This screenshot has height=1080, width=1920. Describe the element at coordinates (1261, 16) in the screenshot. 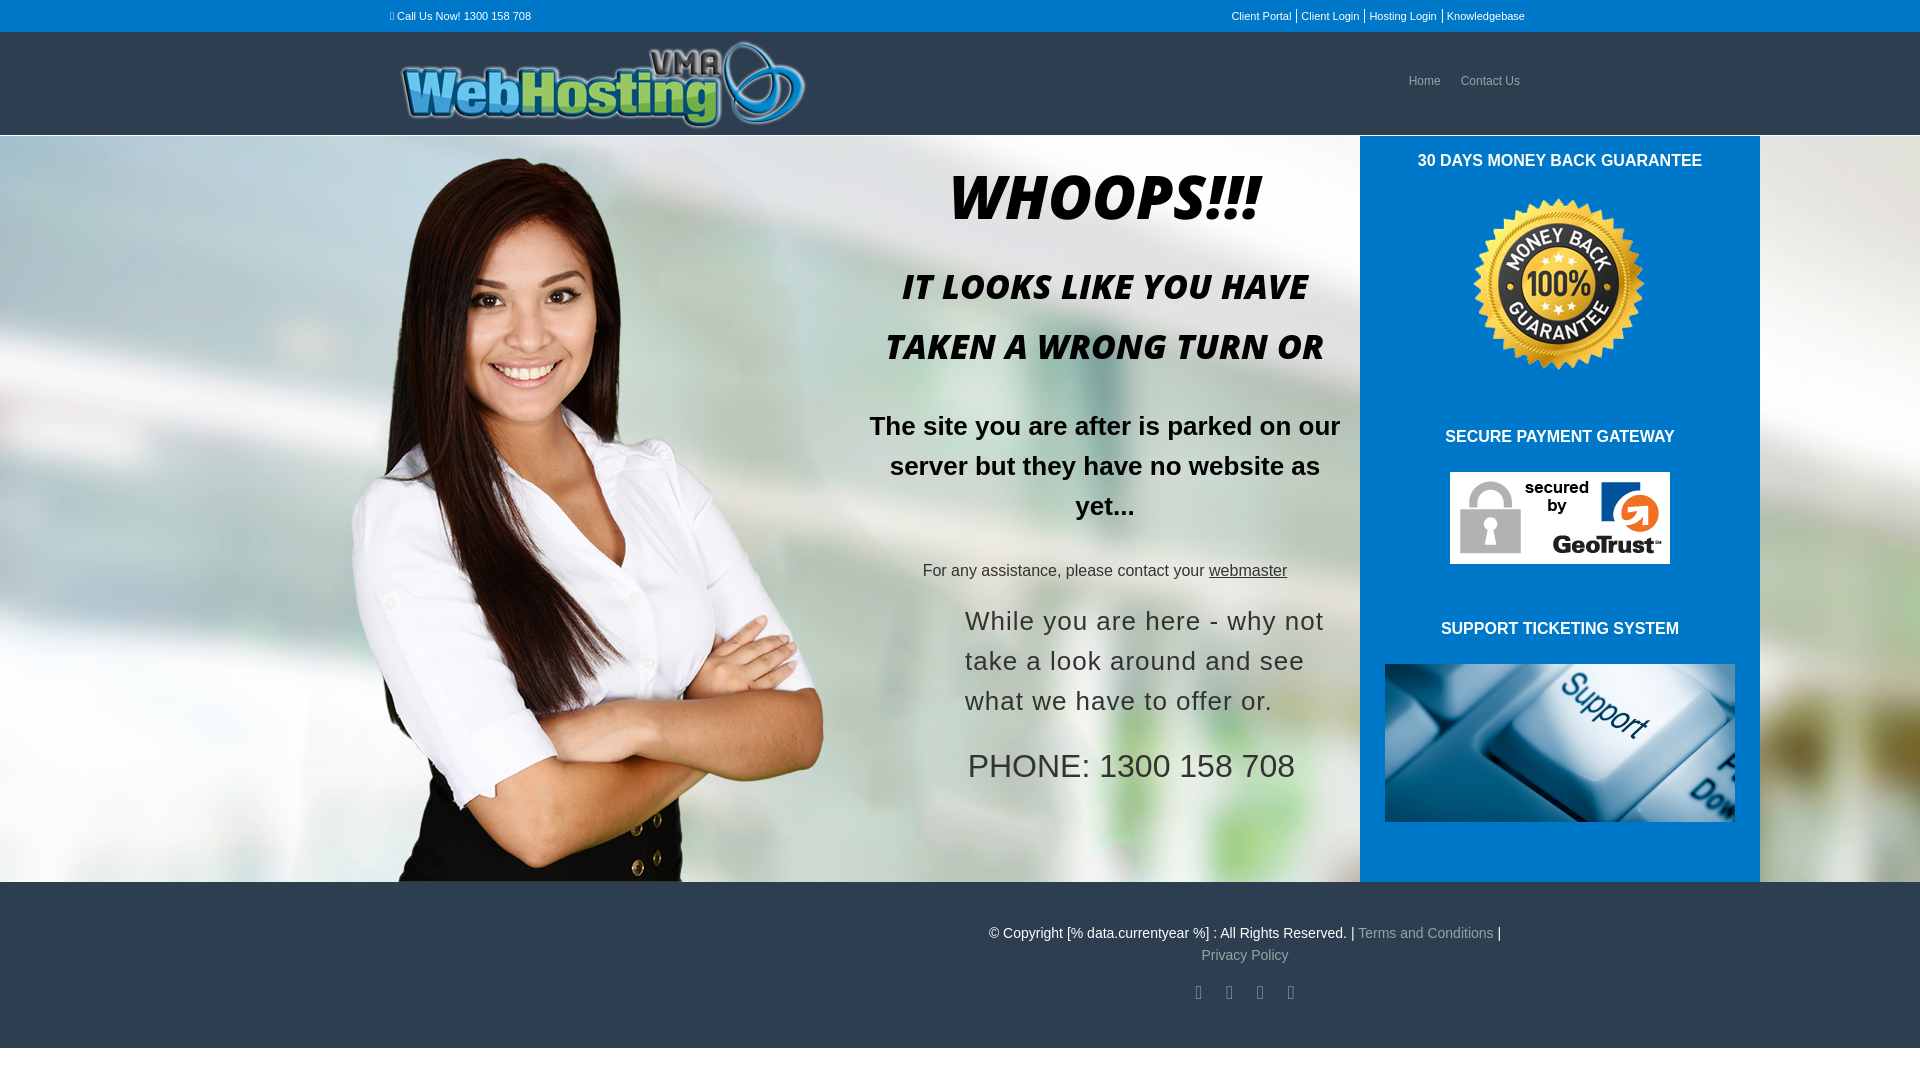

I see `Client Portal` at that location.